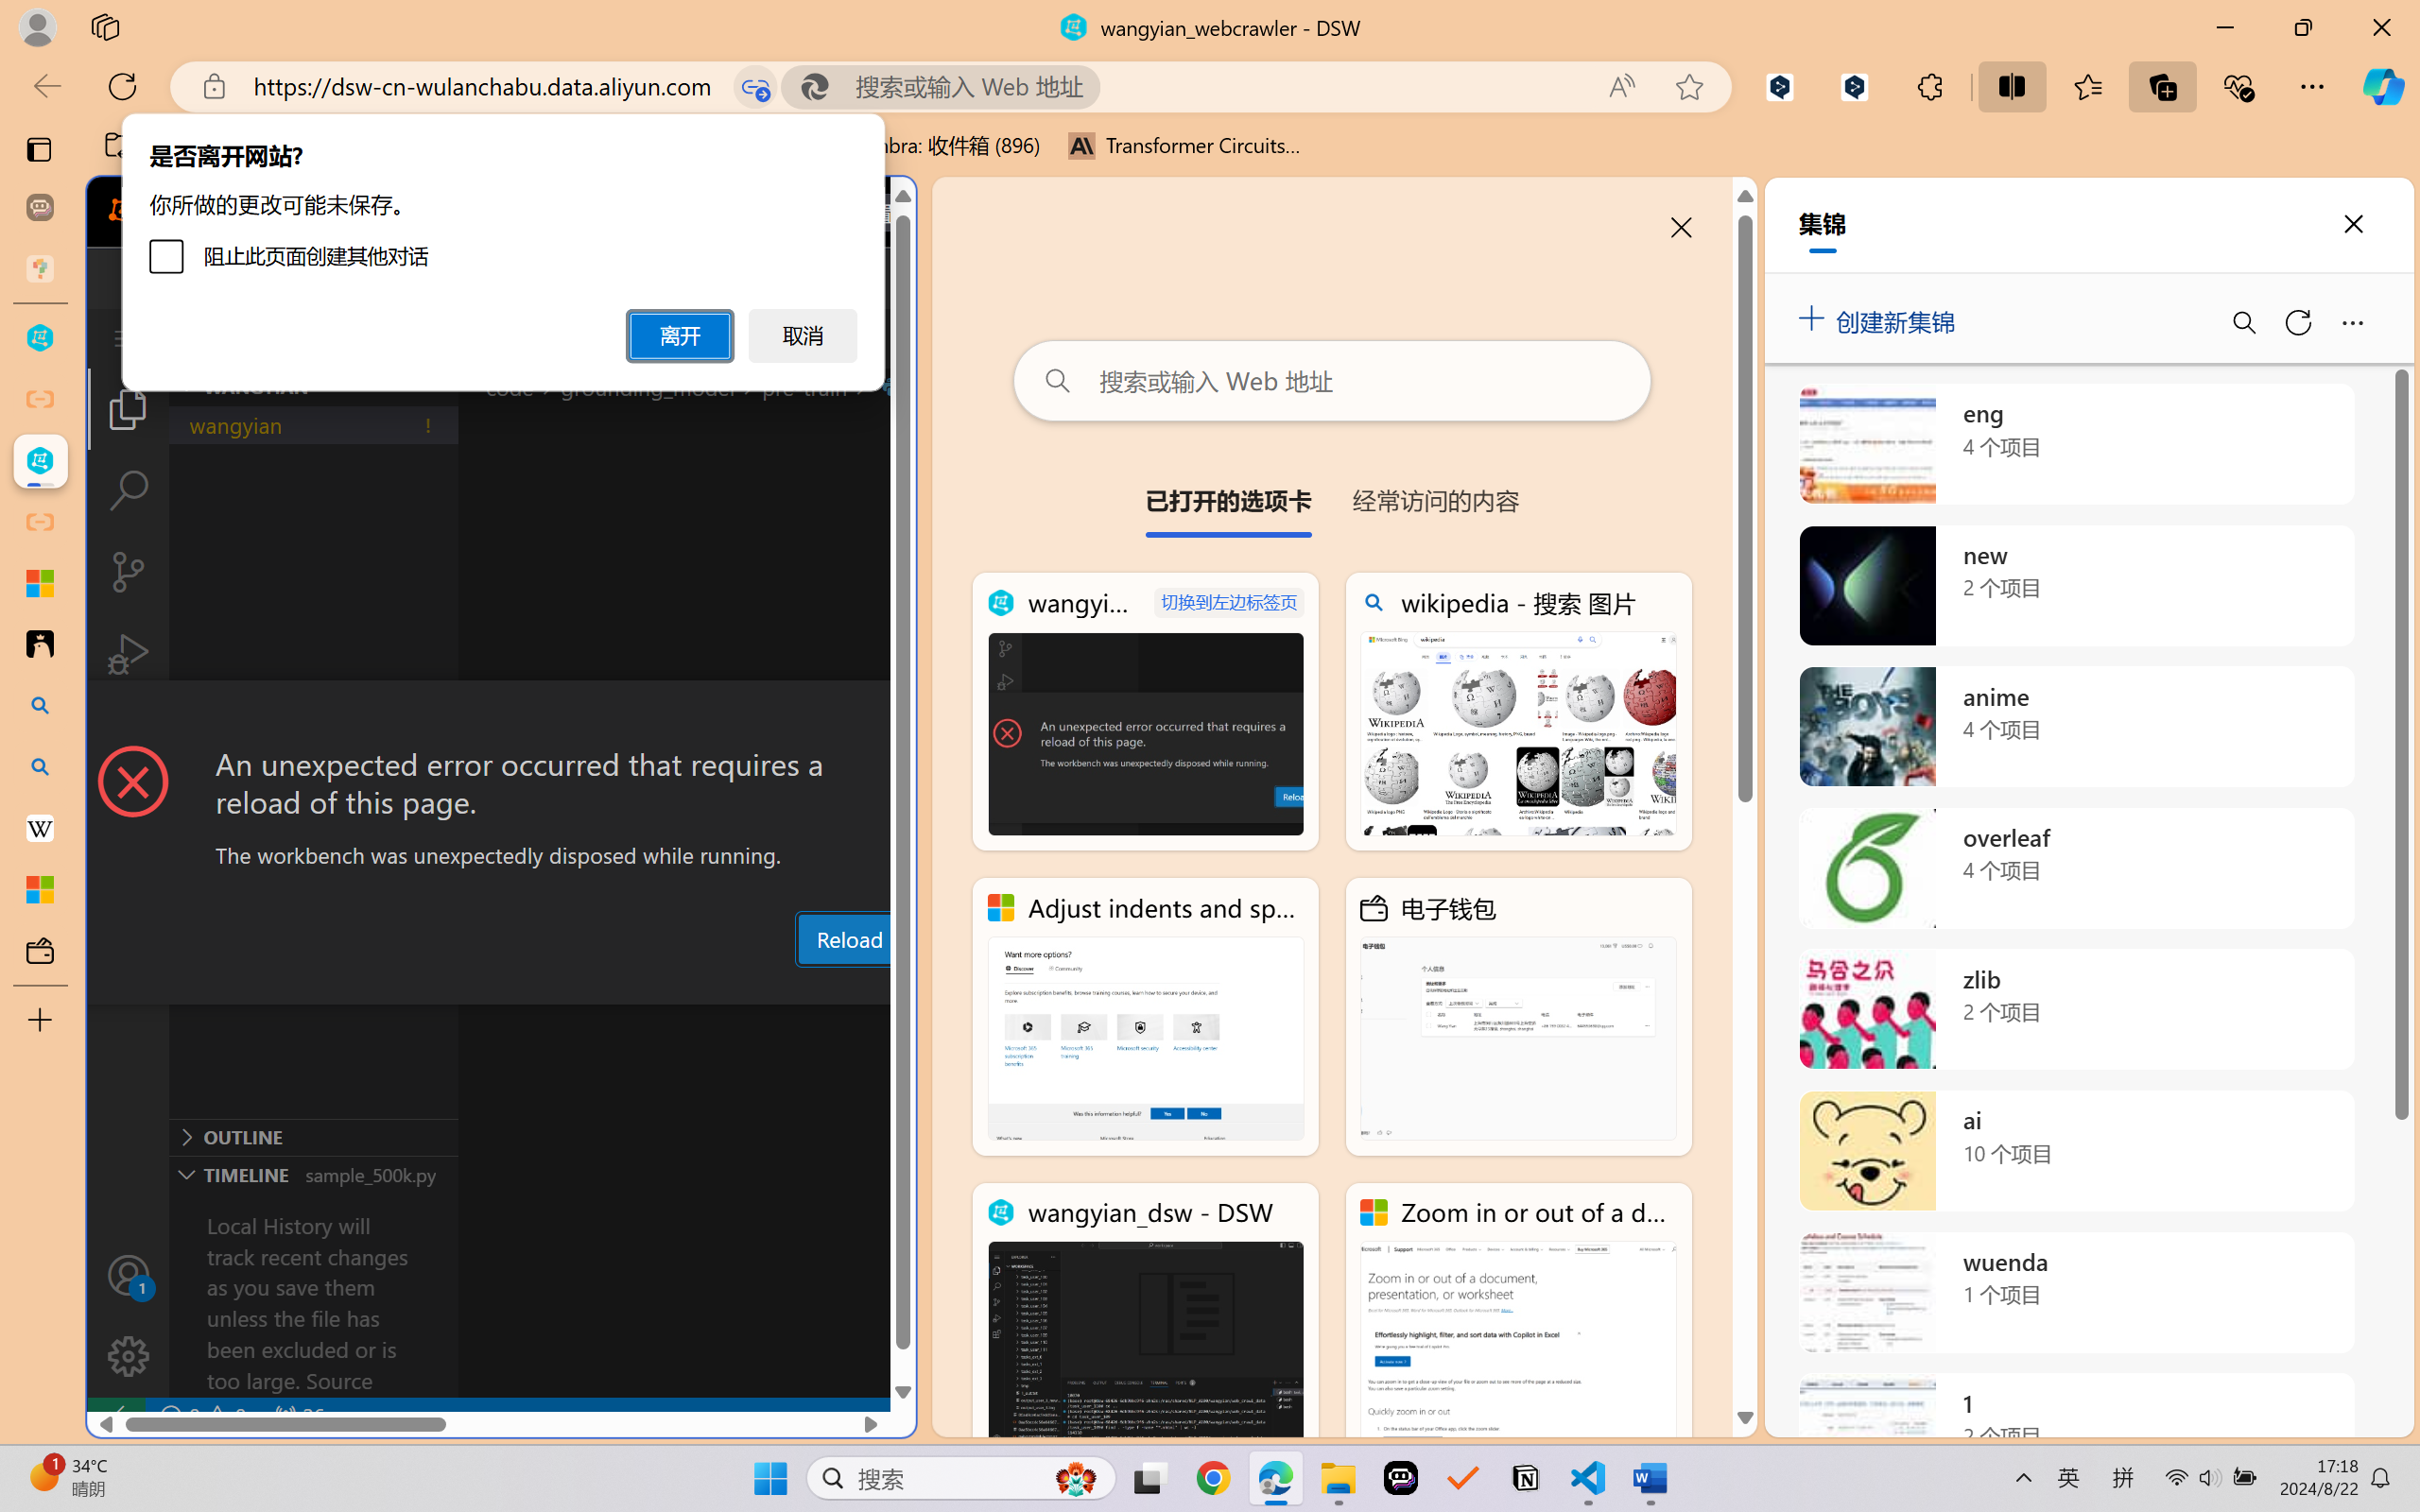 The width and height of the screenshot is (2420, 1512). I want to click on Adjust indents and spacing - Microsoft Support, so click(40, 583).